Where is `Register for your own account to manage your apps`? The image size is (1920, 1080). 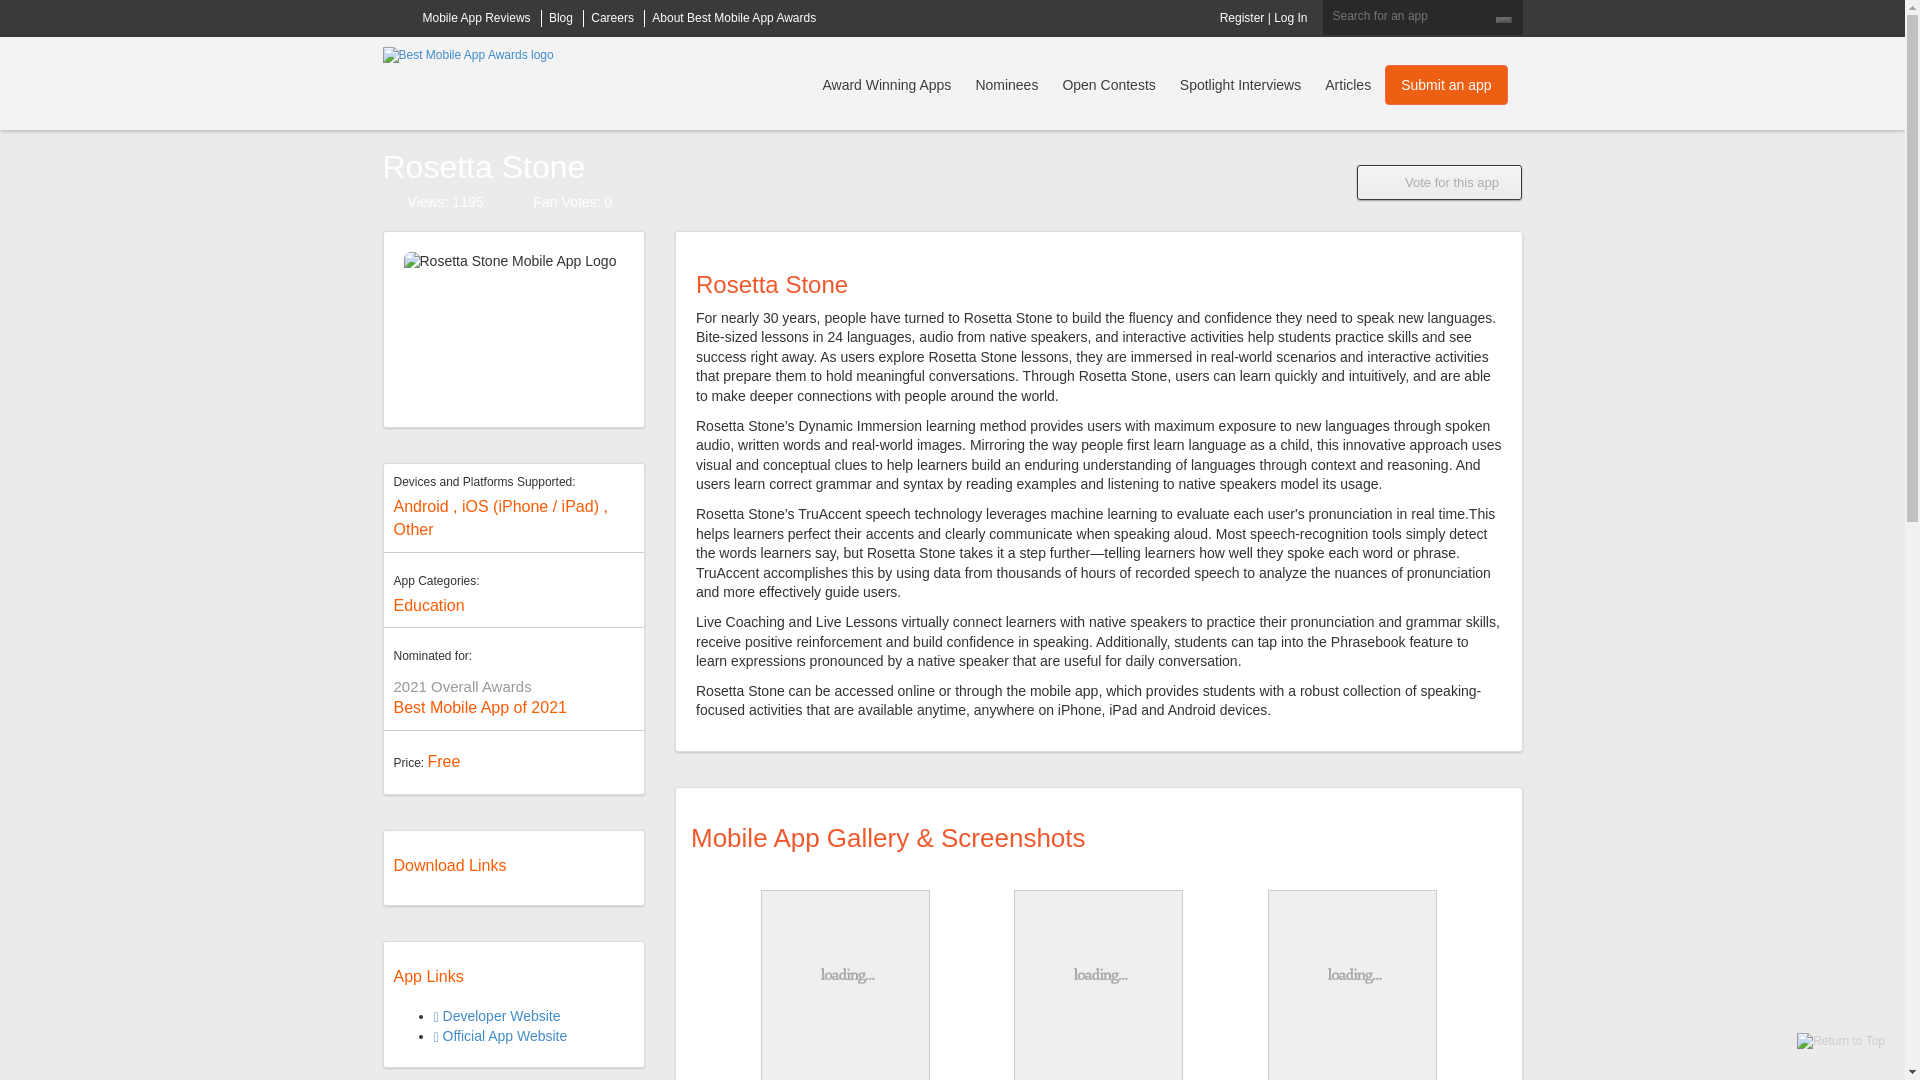
Register for your own account to manage your apps is located at coordinates (1242, 17).